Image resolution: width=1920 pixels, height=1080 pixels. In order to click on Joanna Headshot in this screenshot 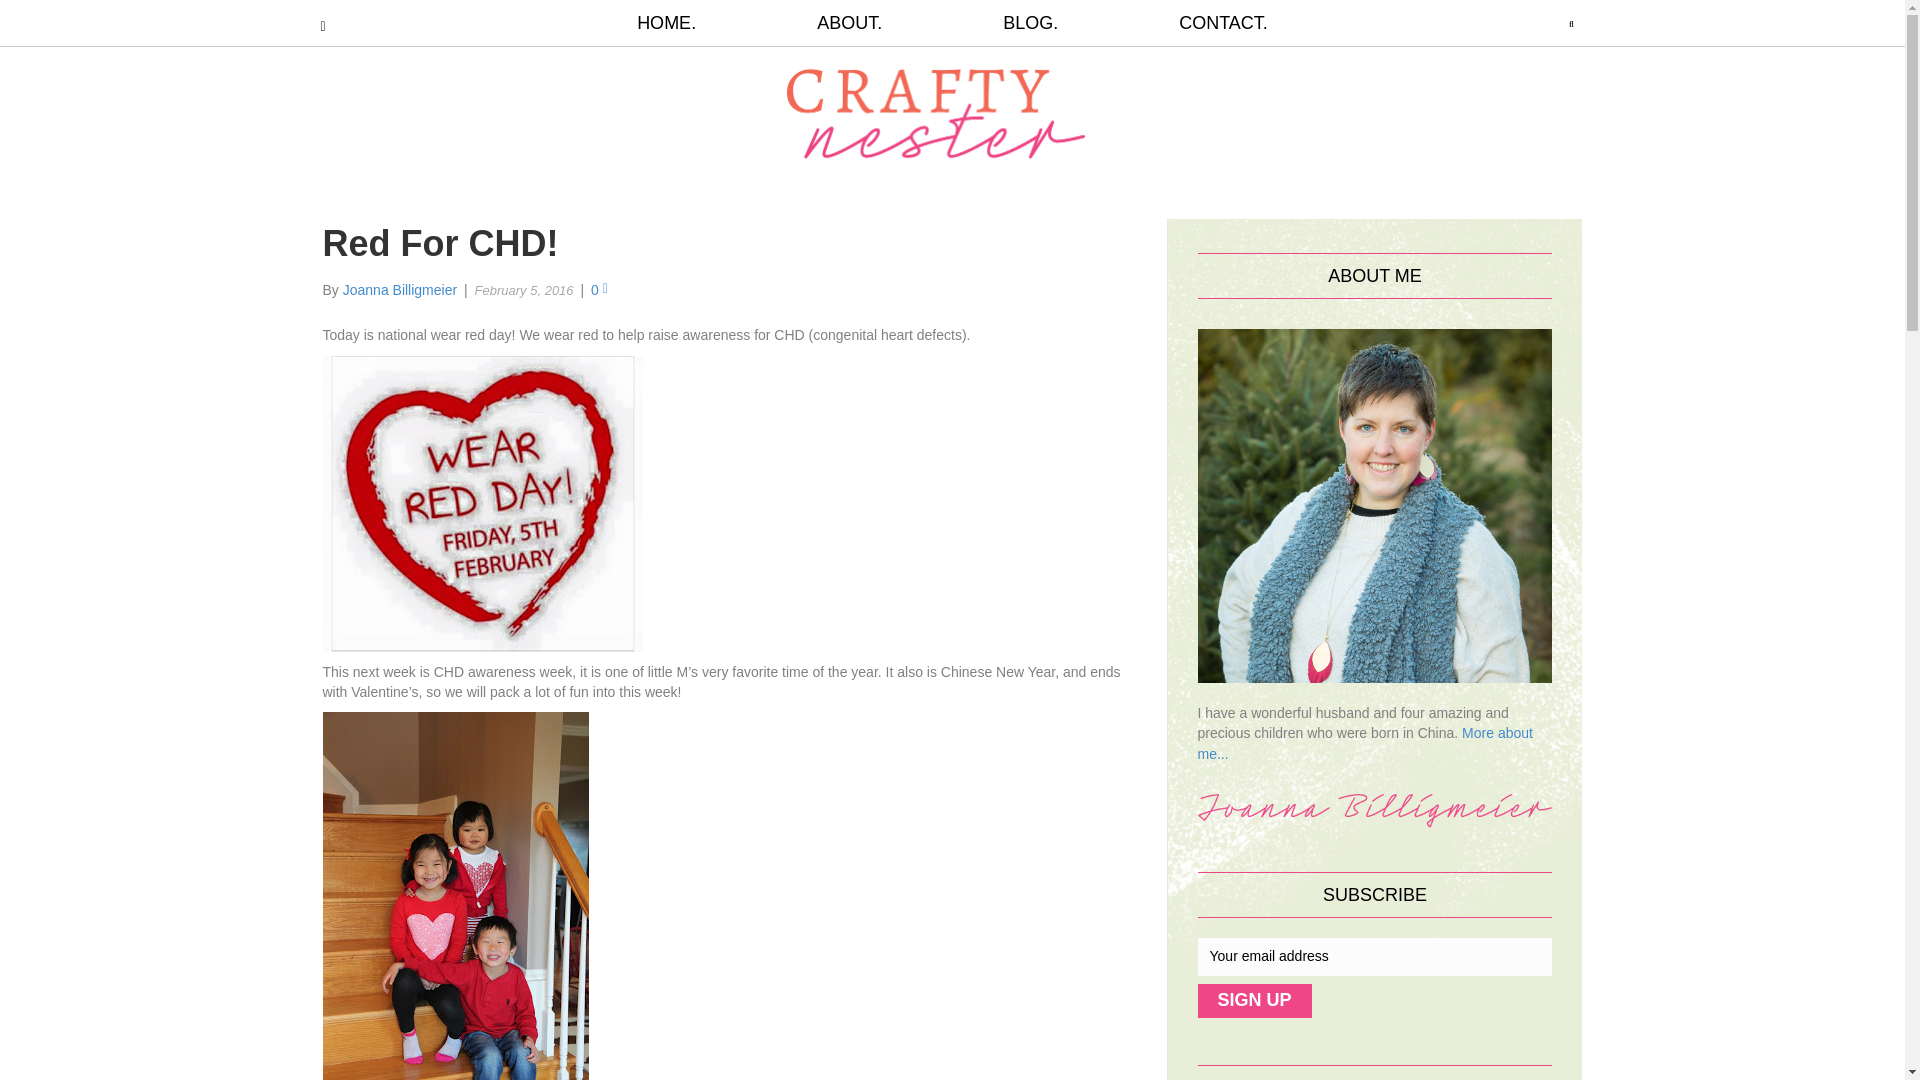, I will do `click(1376, 506)`.